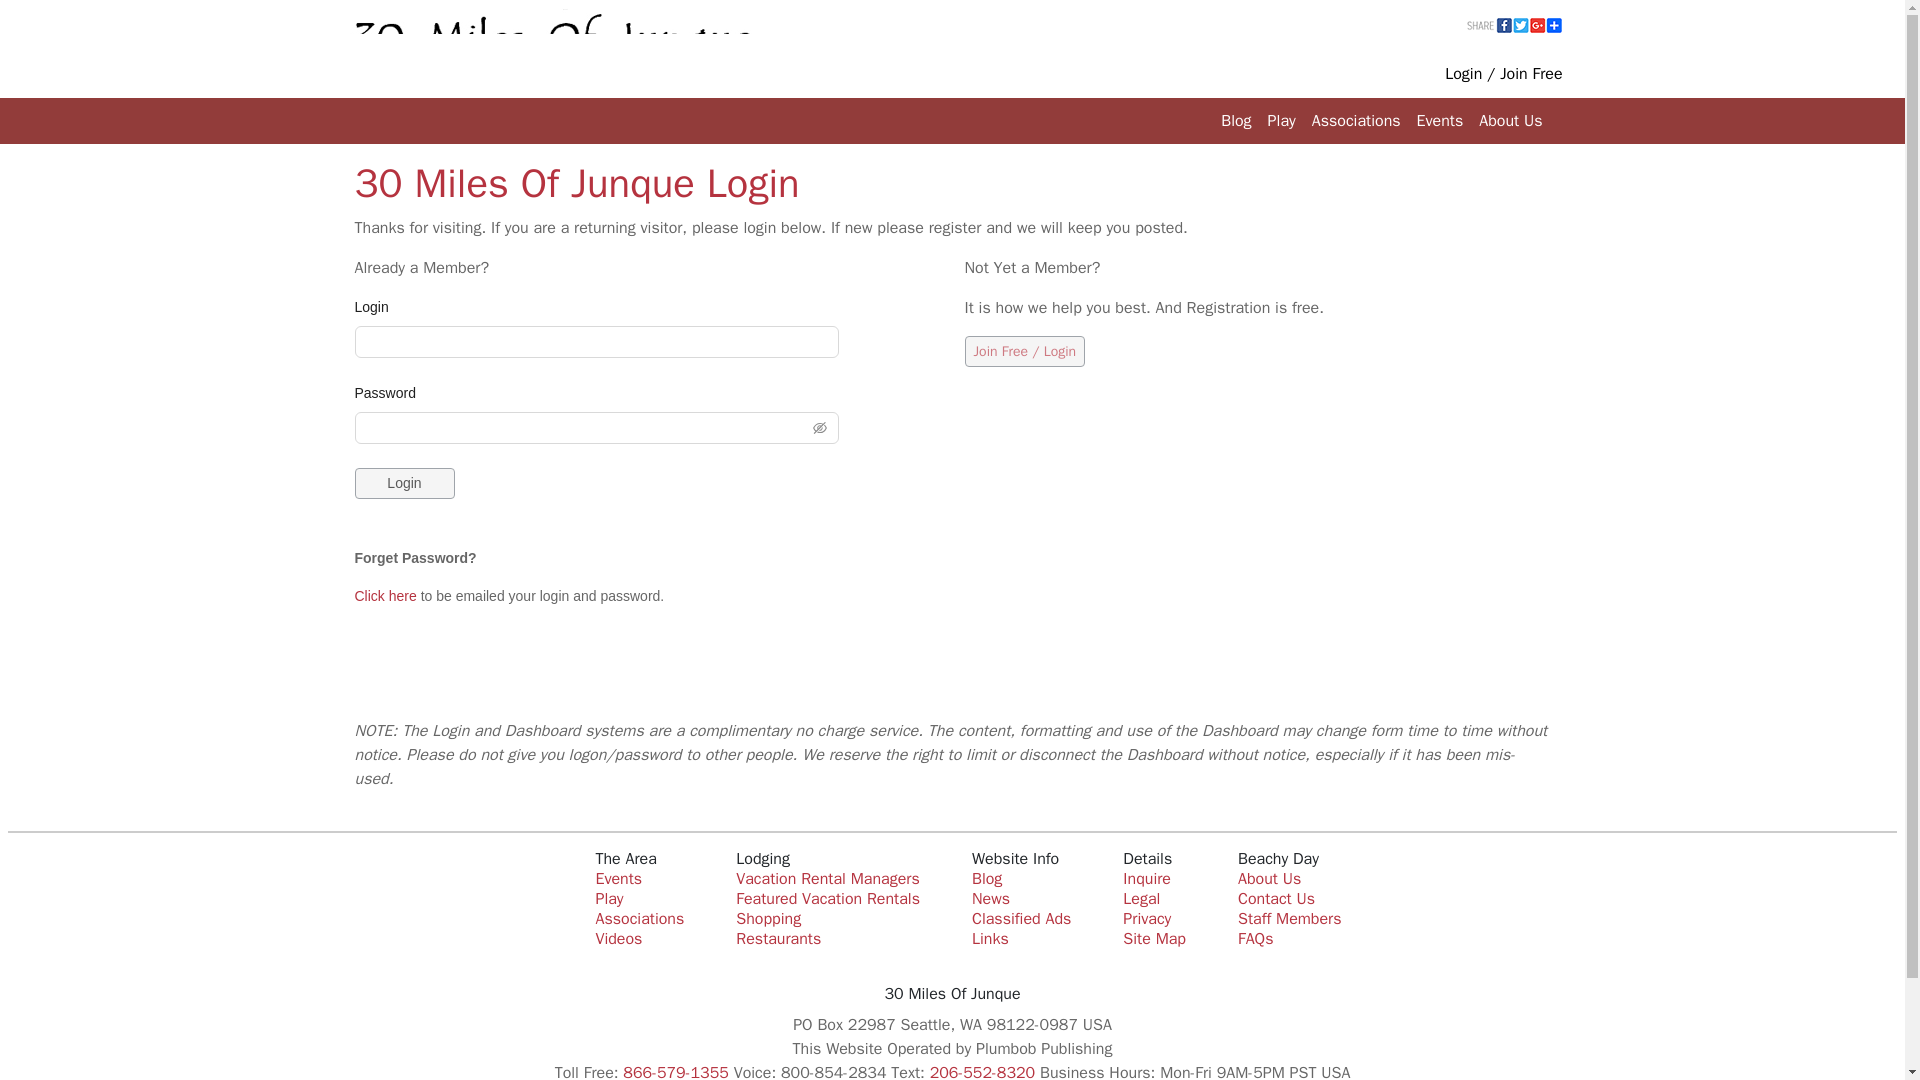 This screenshot has width=1920, height=1080. Describe the element at coordinates (1147, 918) in the screenshot. I see `Privacy` at that location.